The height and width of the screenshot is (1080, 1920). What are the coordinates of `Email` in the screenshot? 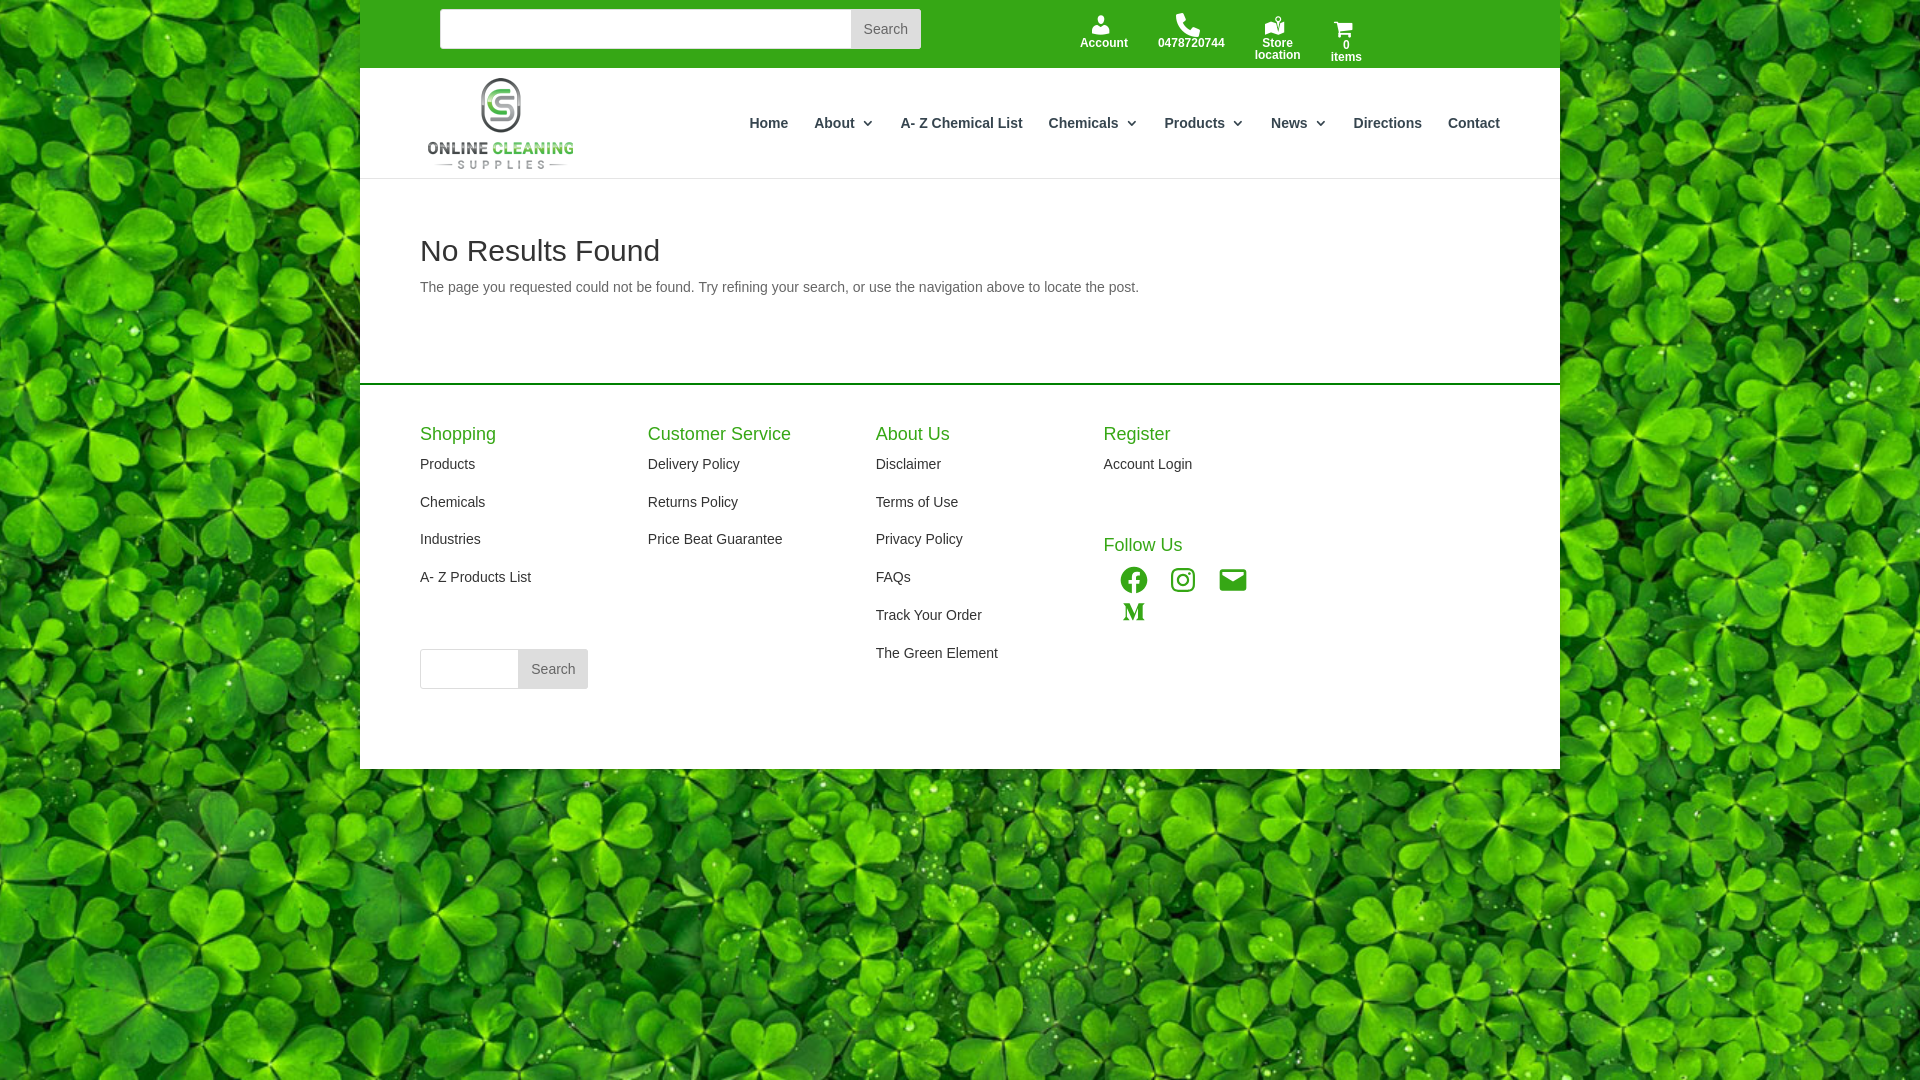 It's located at (1233, 580).